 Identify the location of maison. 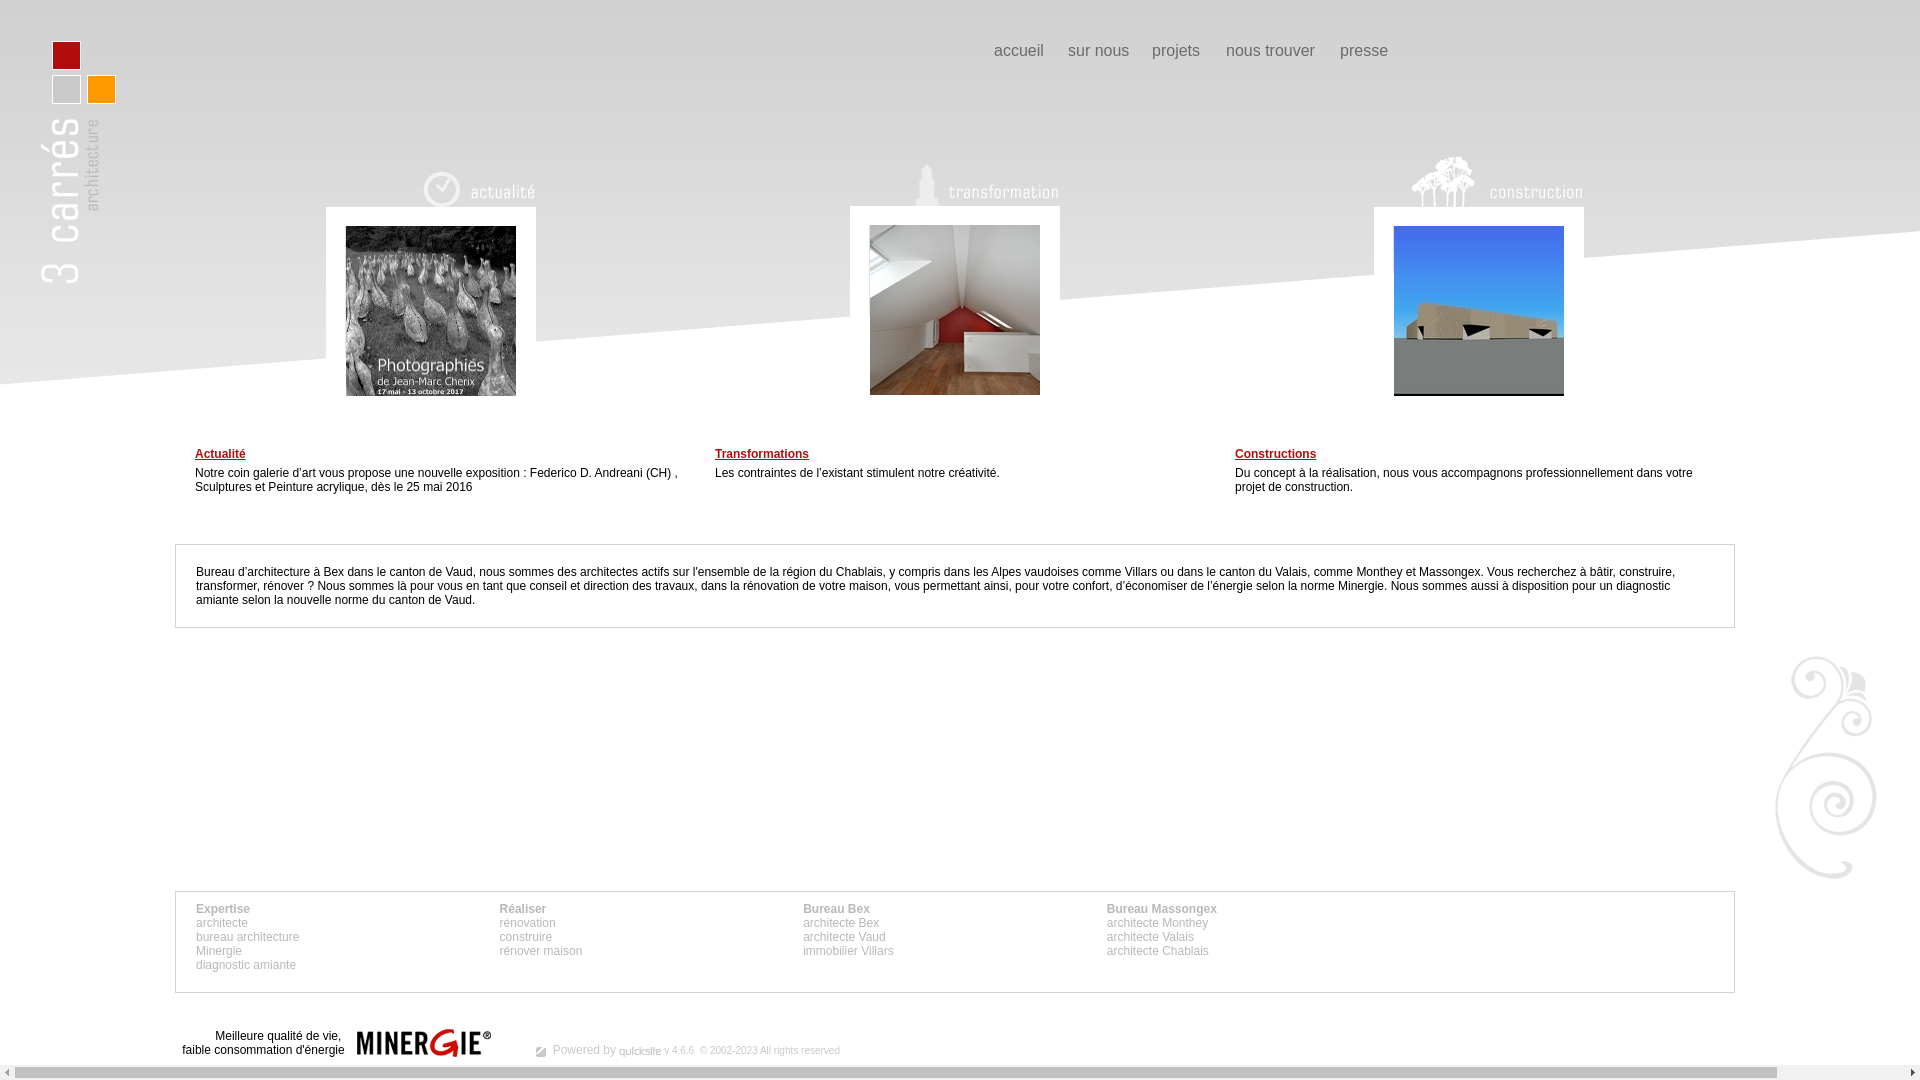
(868, 586).